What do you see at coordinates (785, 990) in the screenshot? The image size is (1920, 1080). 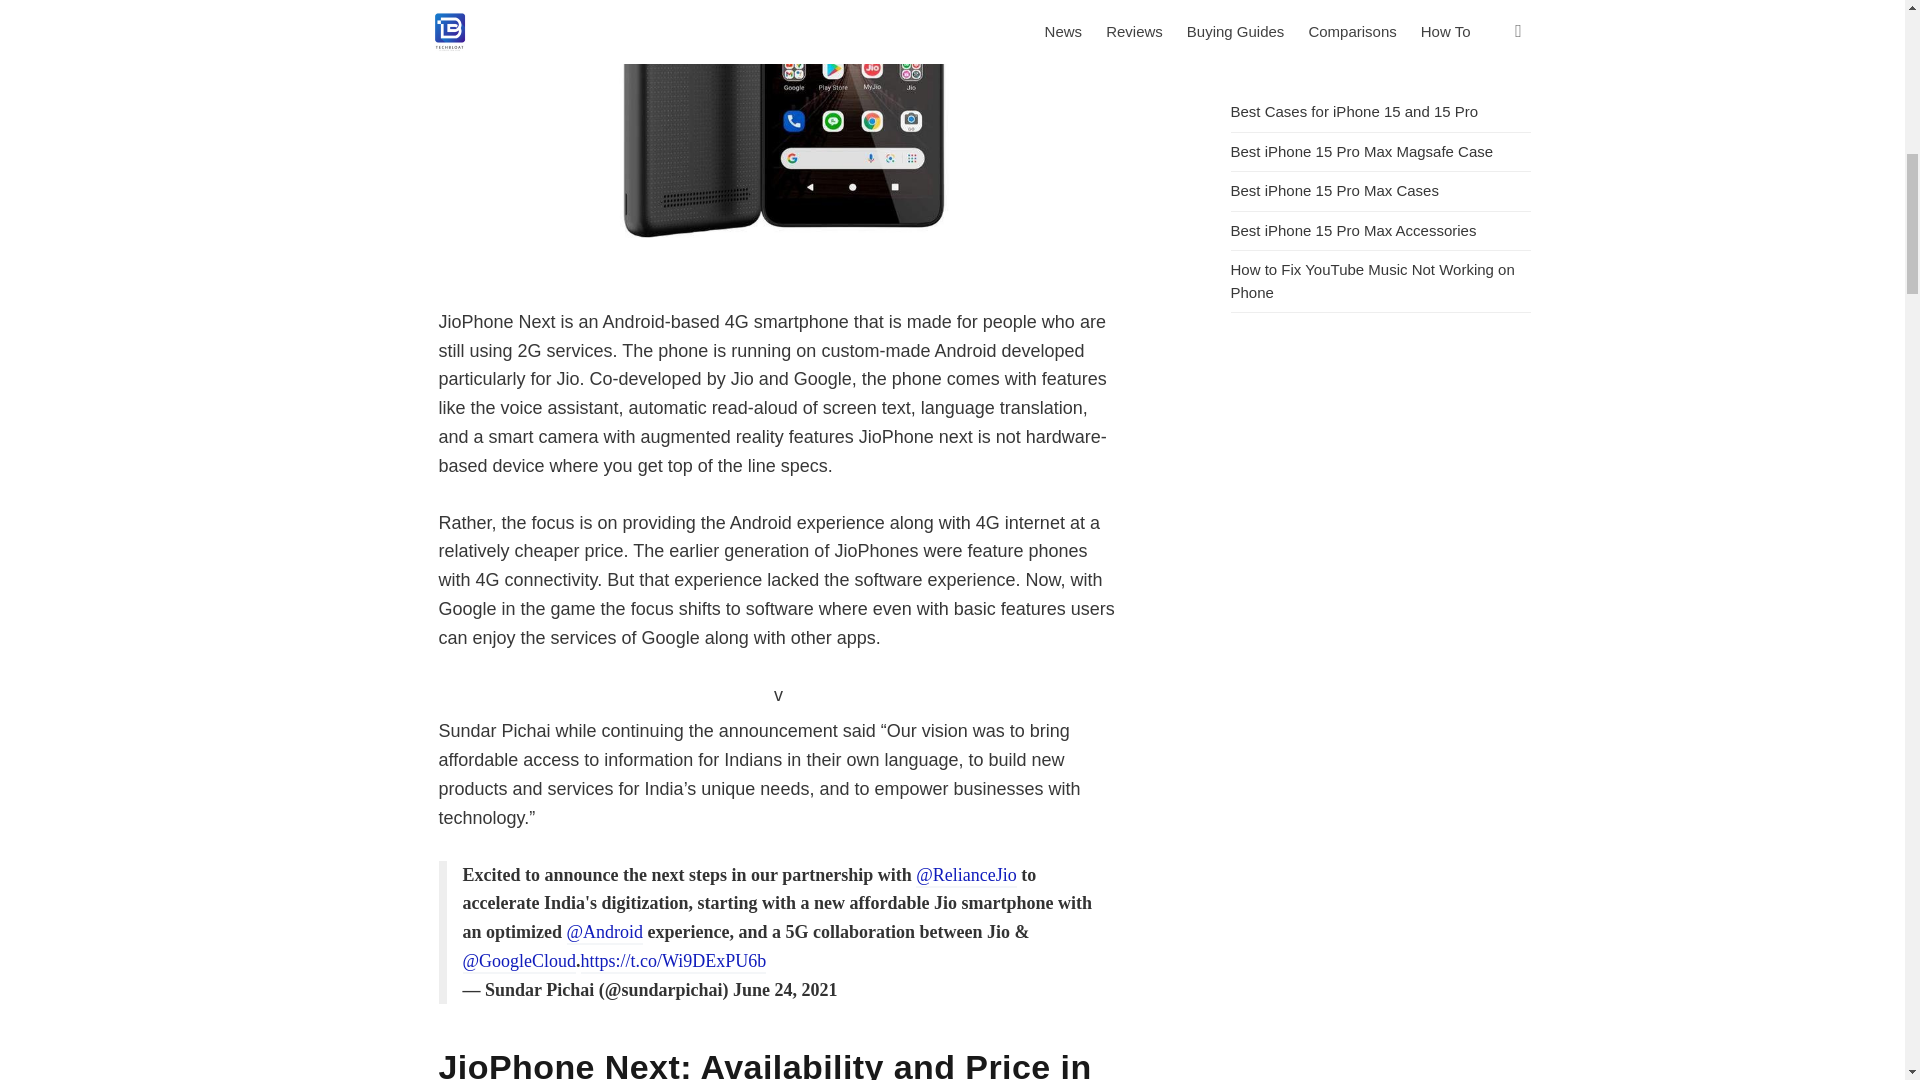 I see `June 24, 2021` at bounding box center [785, 990].